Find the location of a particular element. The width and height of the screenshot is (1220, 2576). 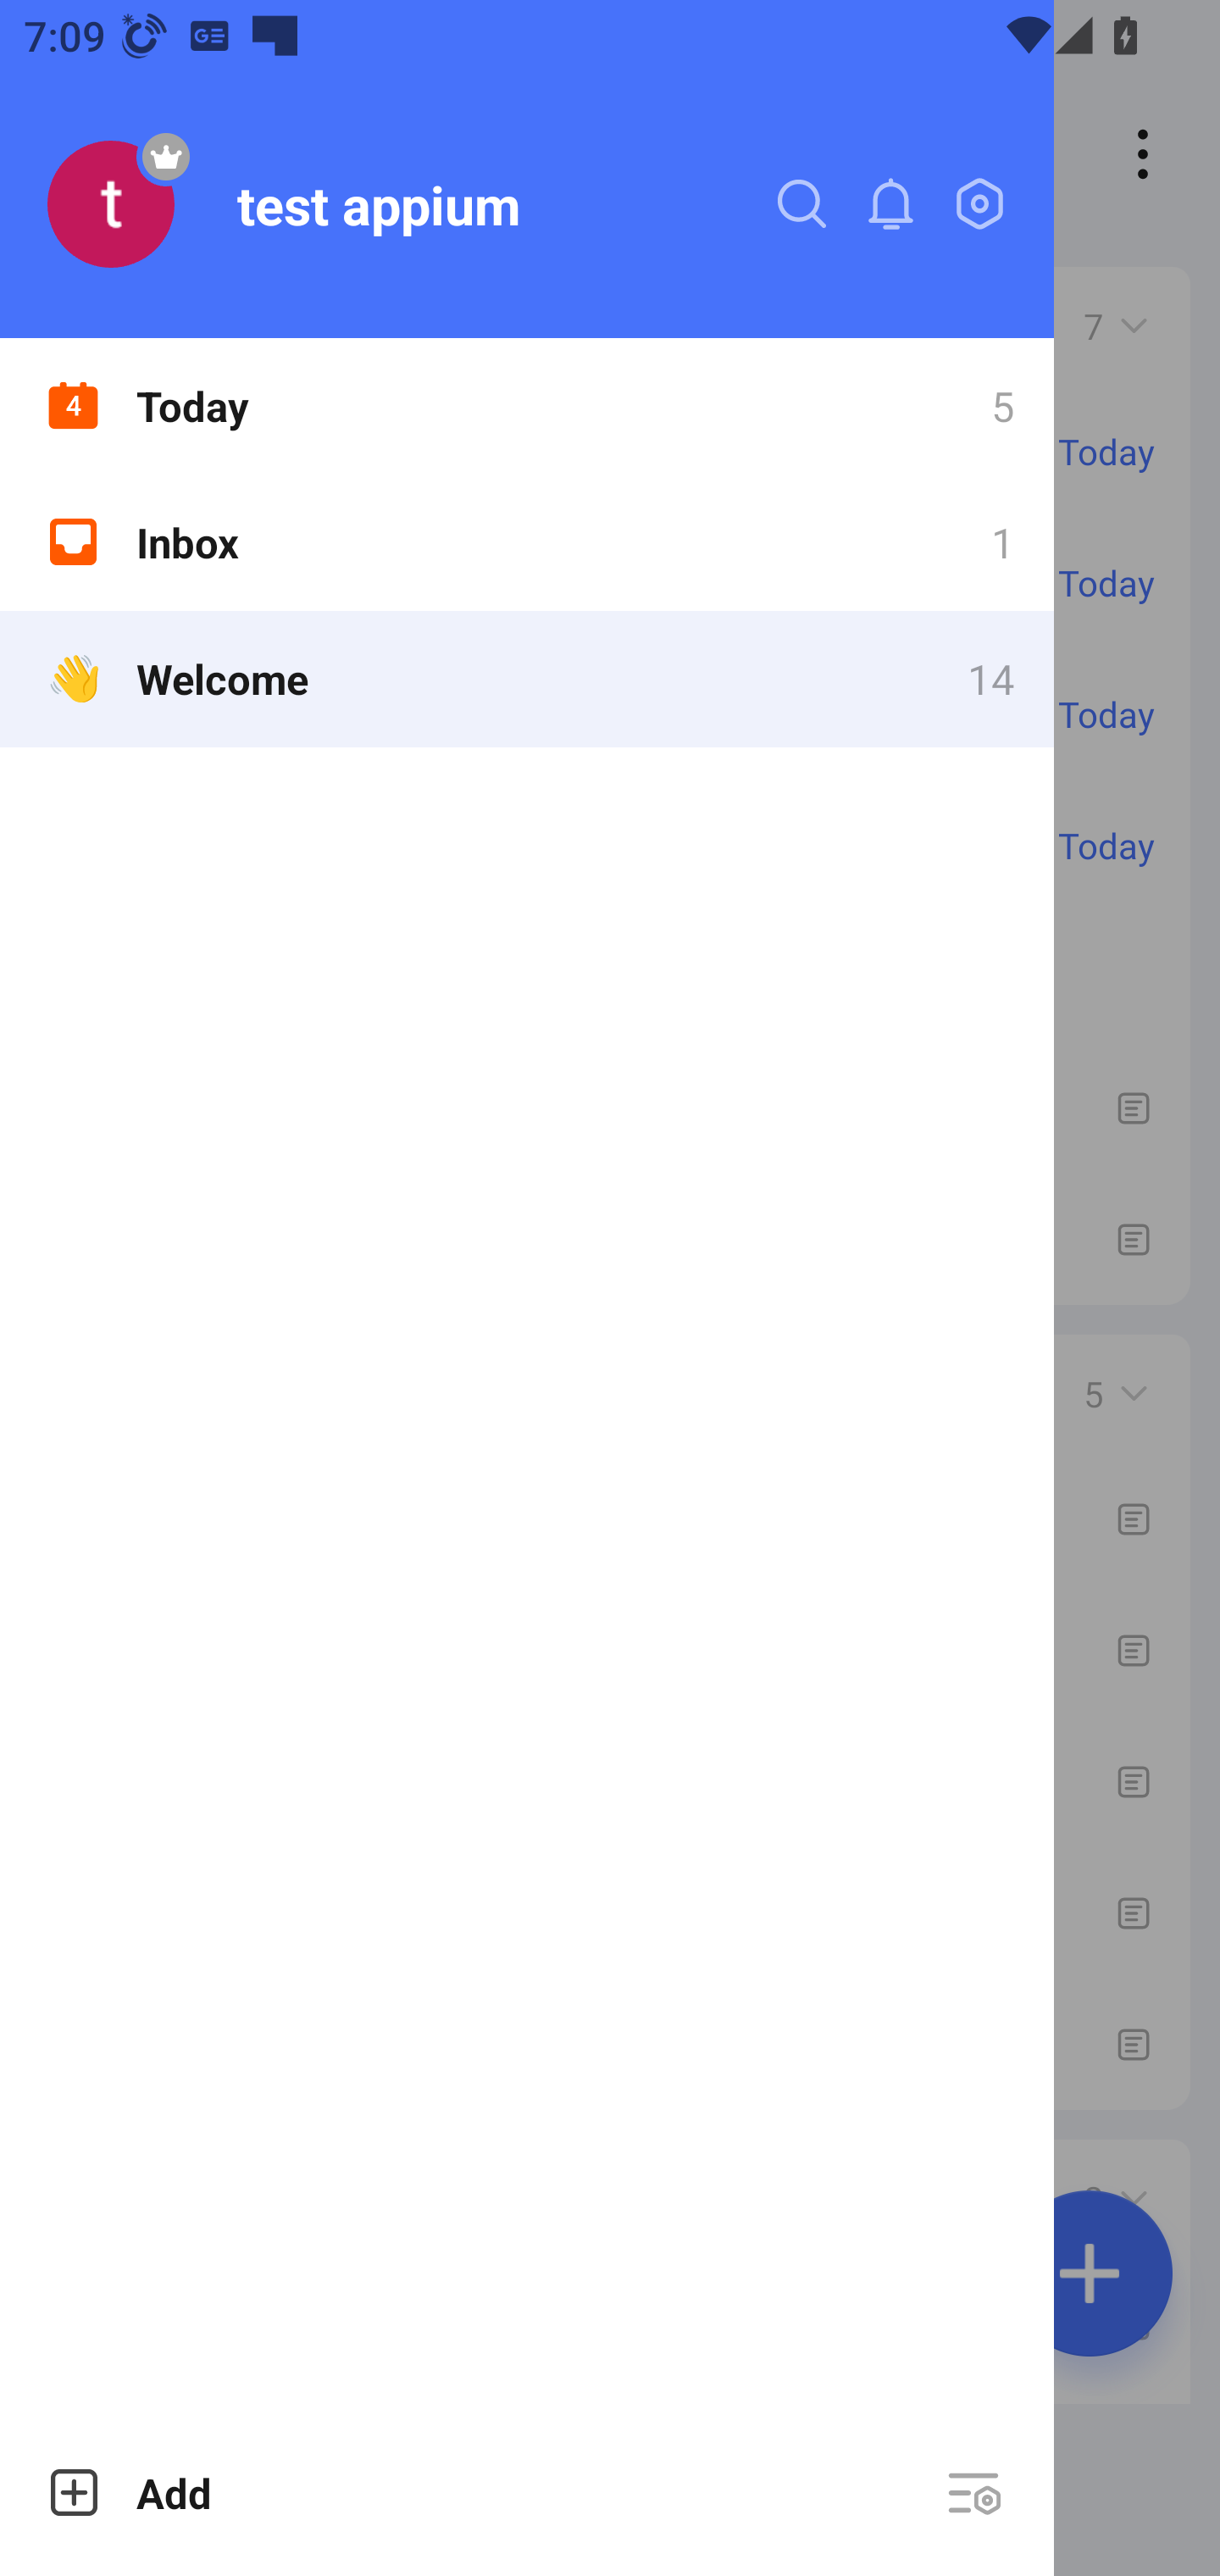

test appium is located at coordinates (378, 203).